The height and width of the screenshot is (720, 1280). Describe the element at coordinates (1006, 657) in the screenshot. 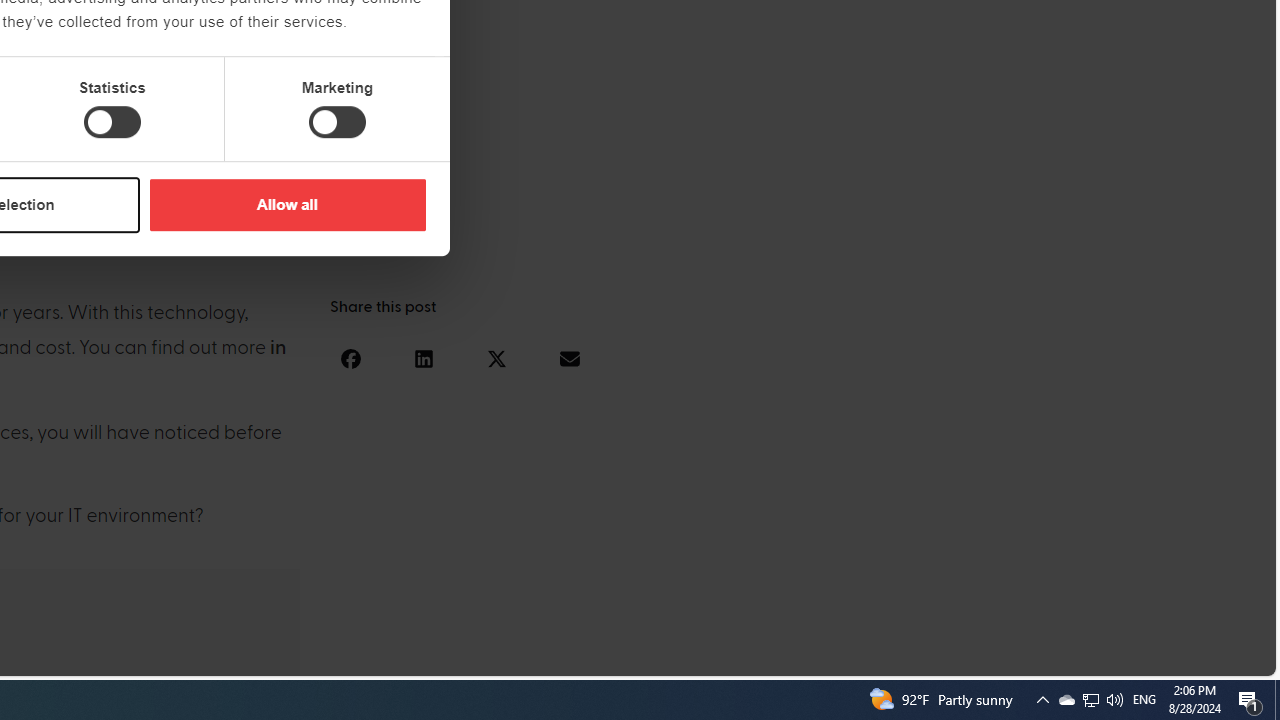

I see `Language switcher : Polish` at that location.